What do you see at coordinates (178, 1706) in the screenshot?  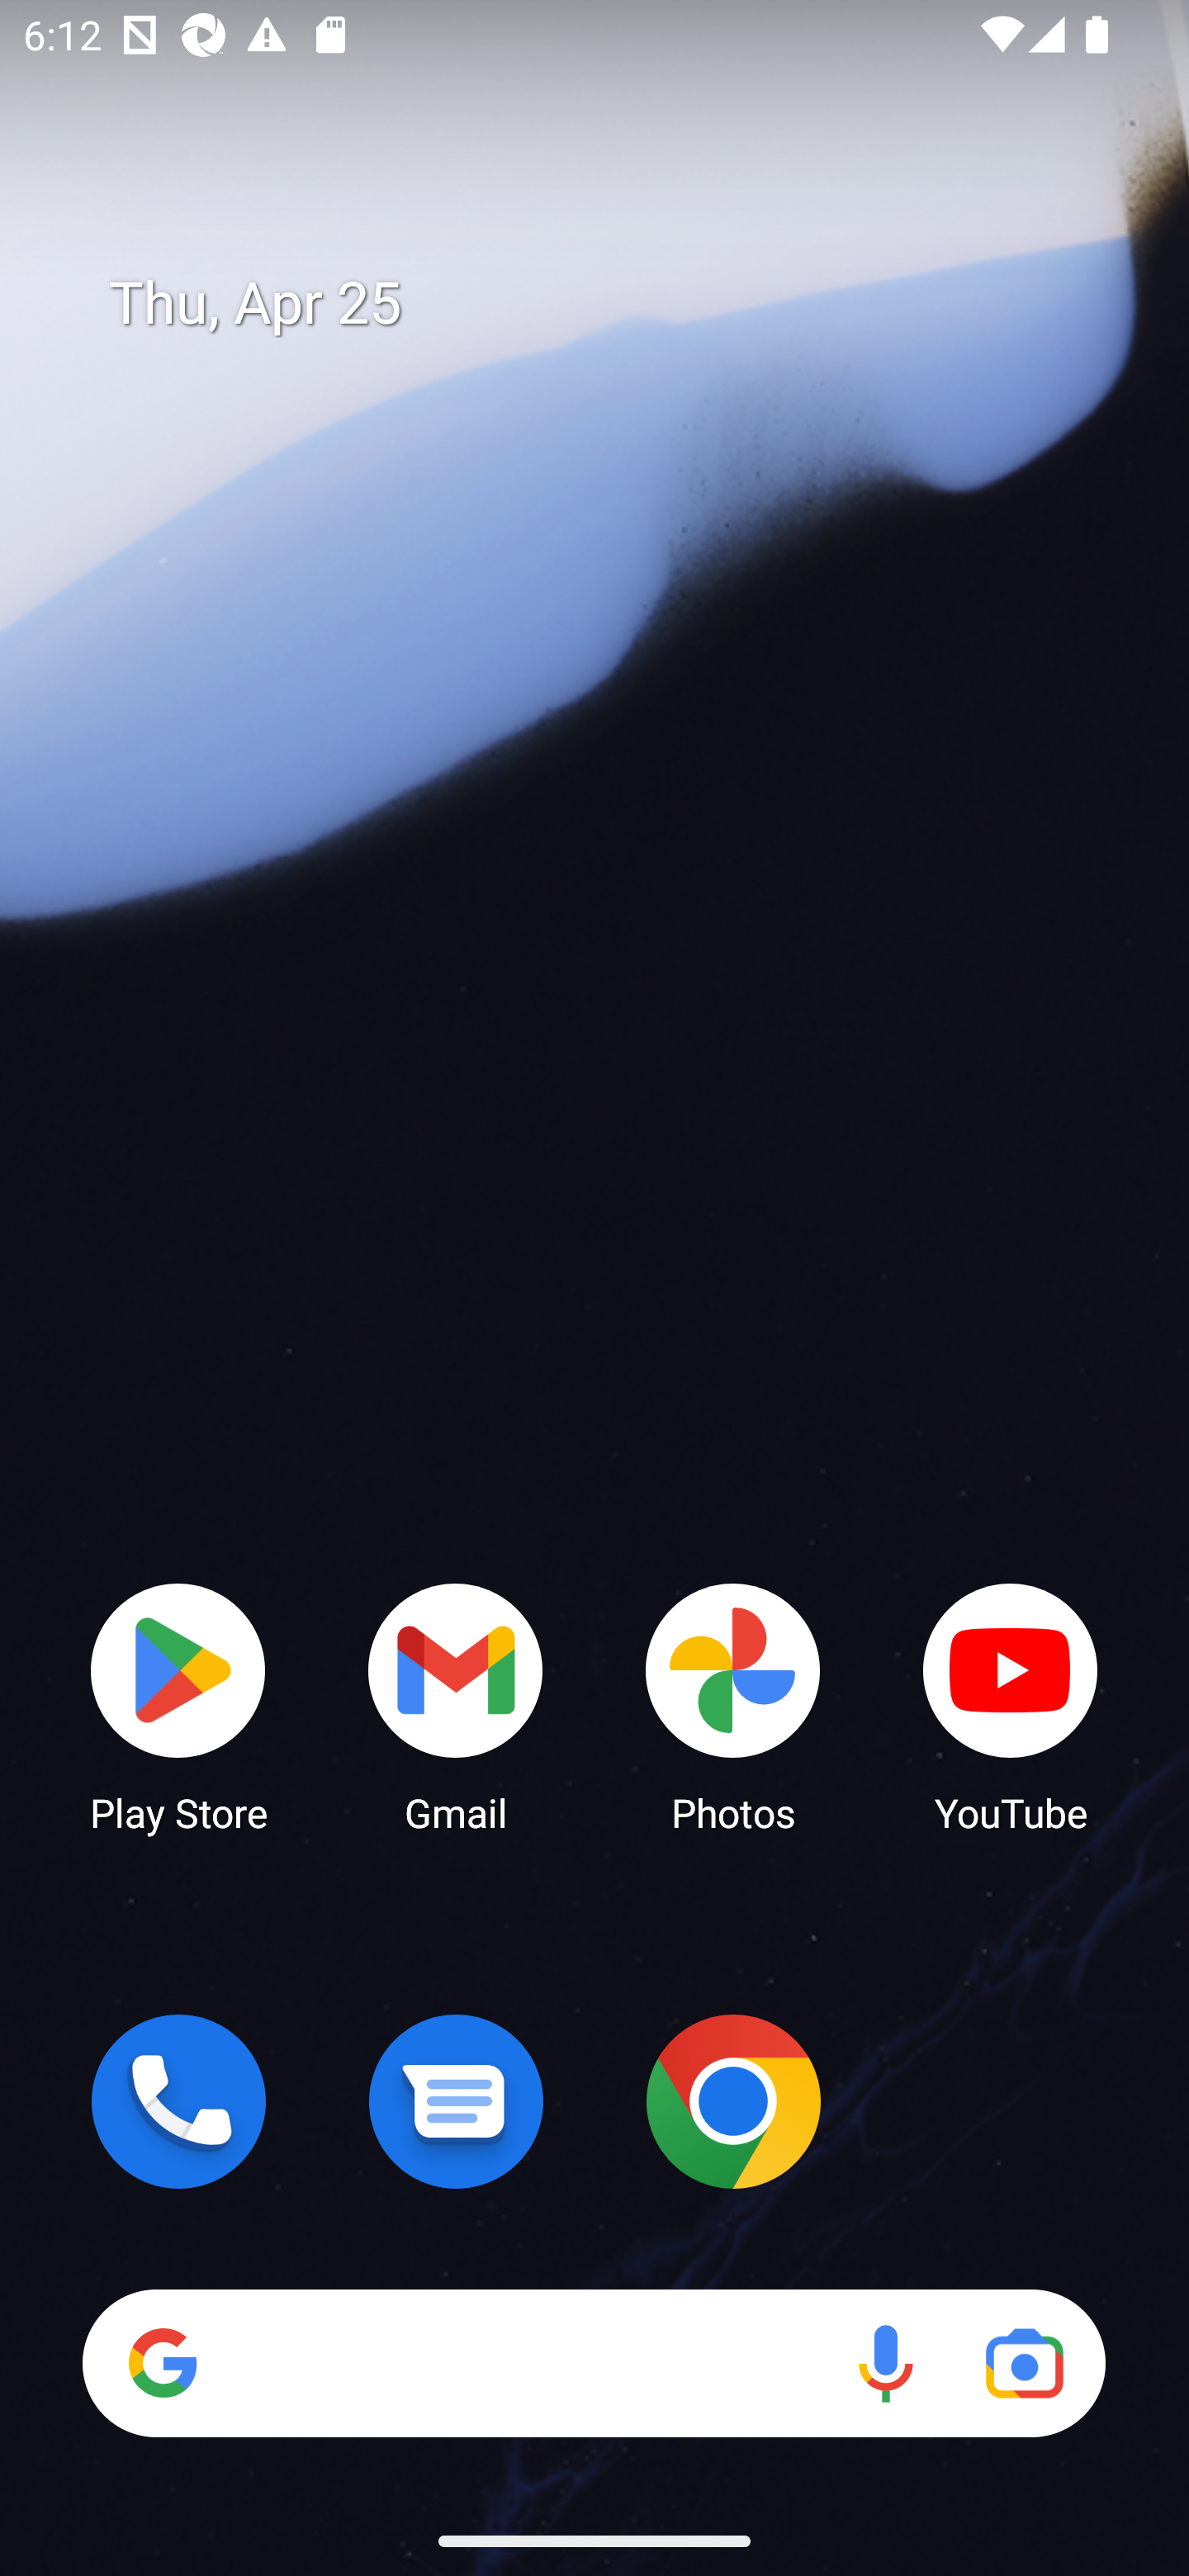 I see `Play Store` at bounding box center [178, 1706].